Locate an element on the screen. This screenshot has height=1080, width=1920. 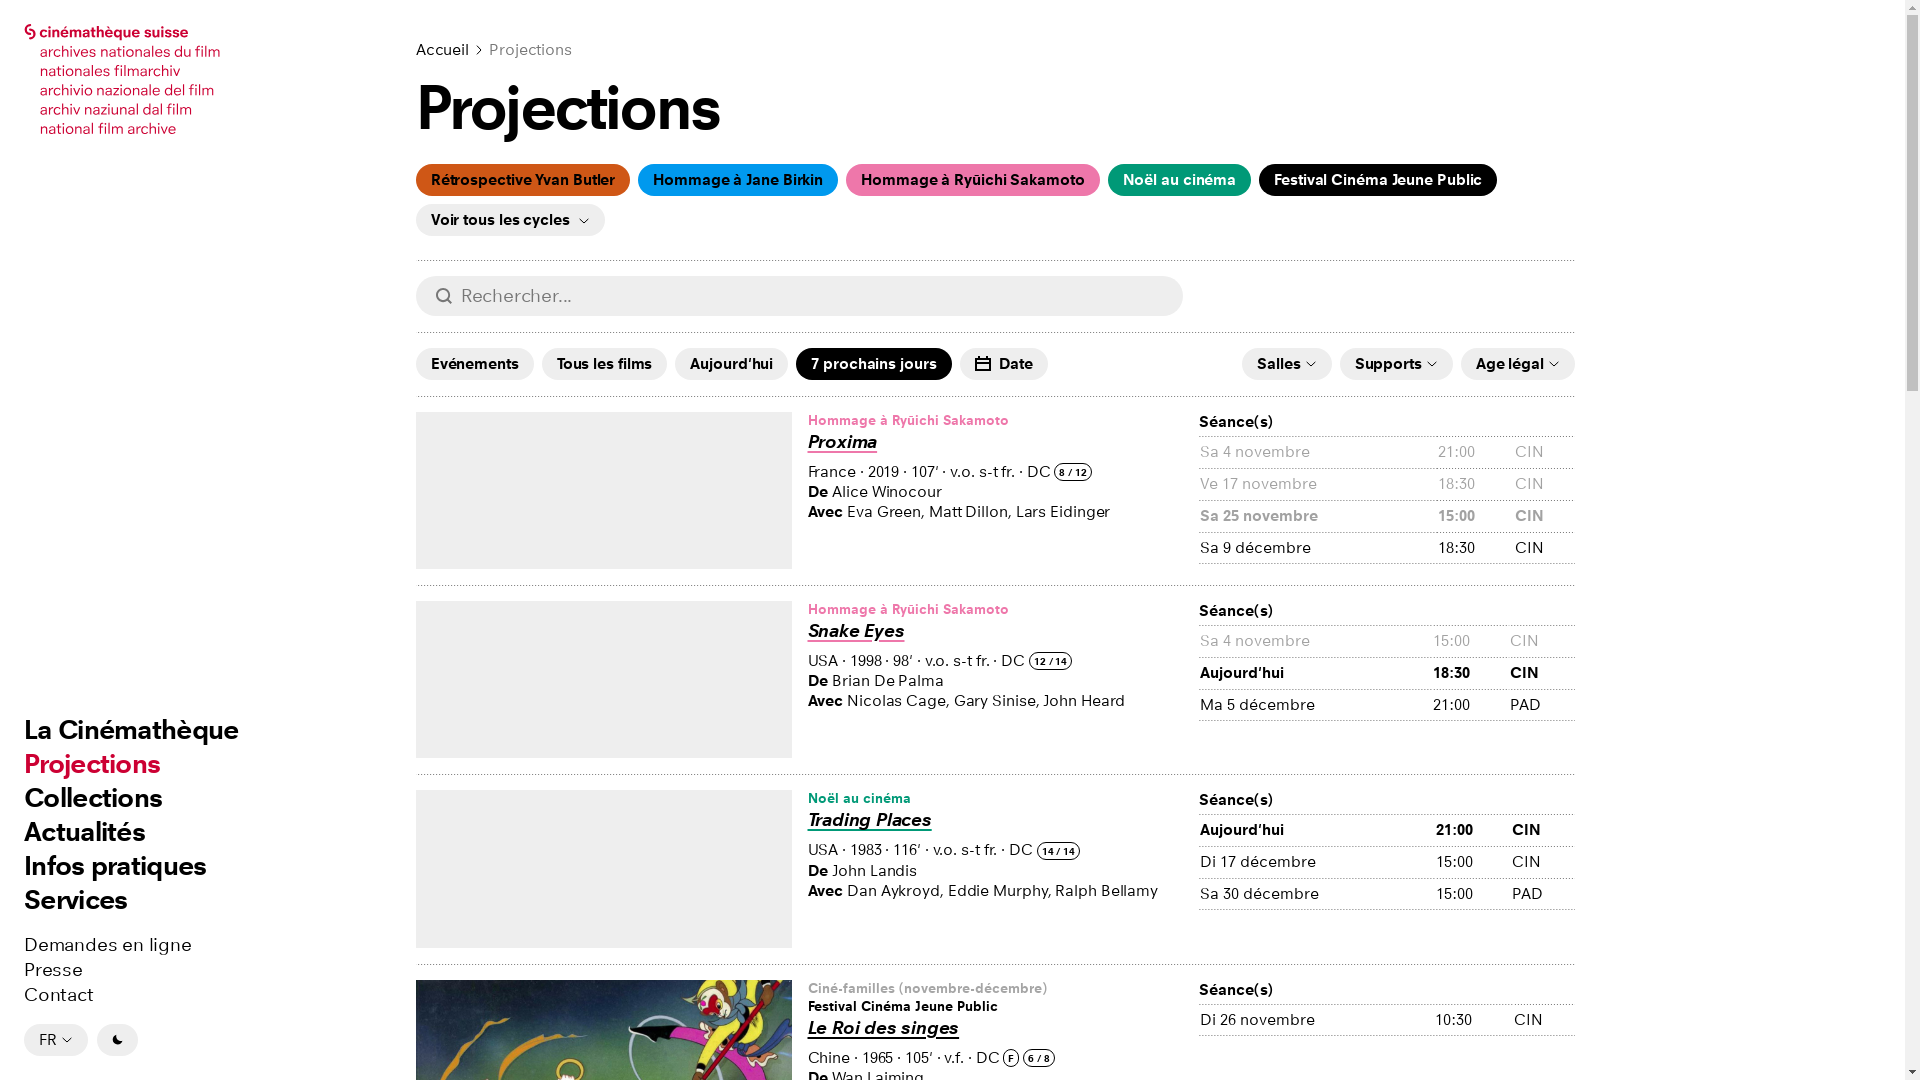
Demandes en ligne is located at coordinates (108, 945).